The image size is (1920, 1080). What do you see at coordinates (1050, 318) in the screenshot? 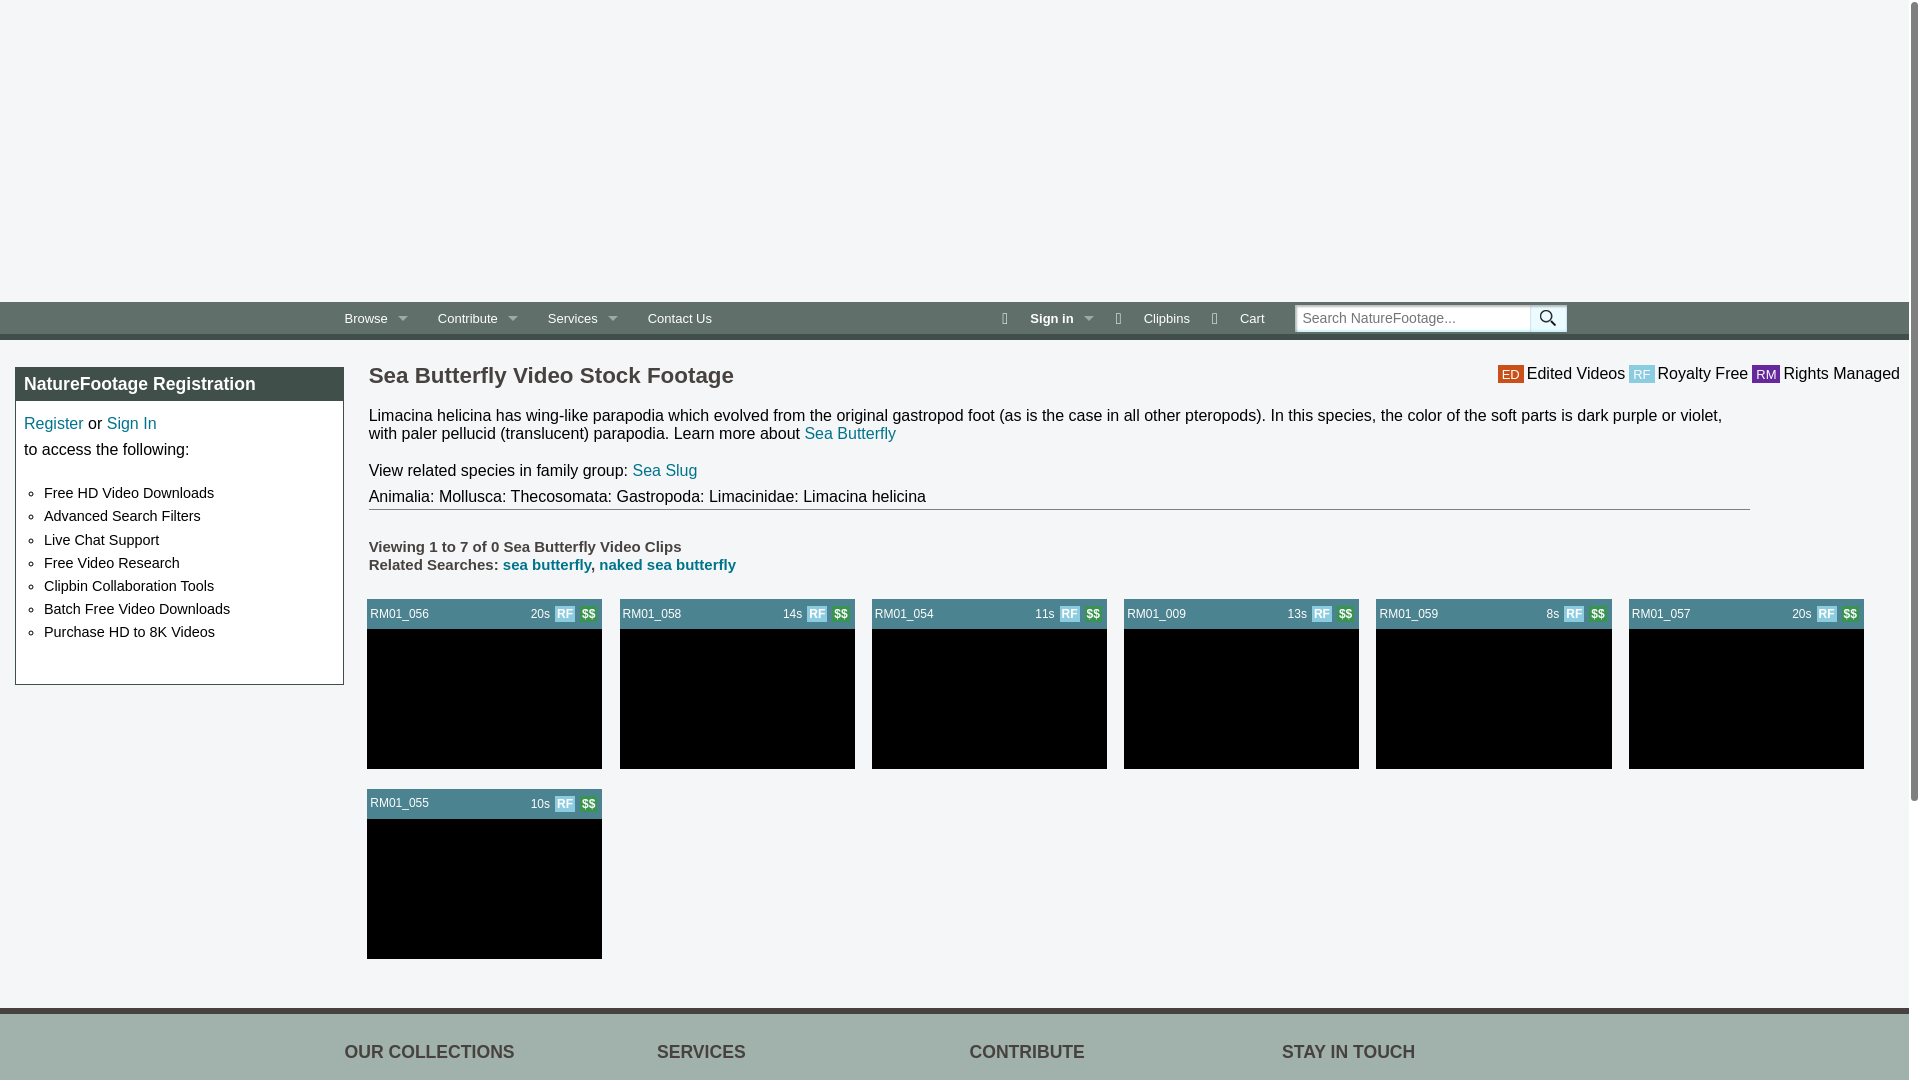
I see `Sign in` at bounding box center [1050, 318].